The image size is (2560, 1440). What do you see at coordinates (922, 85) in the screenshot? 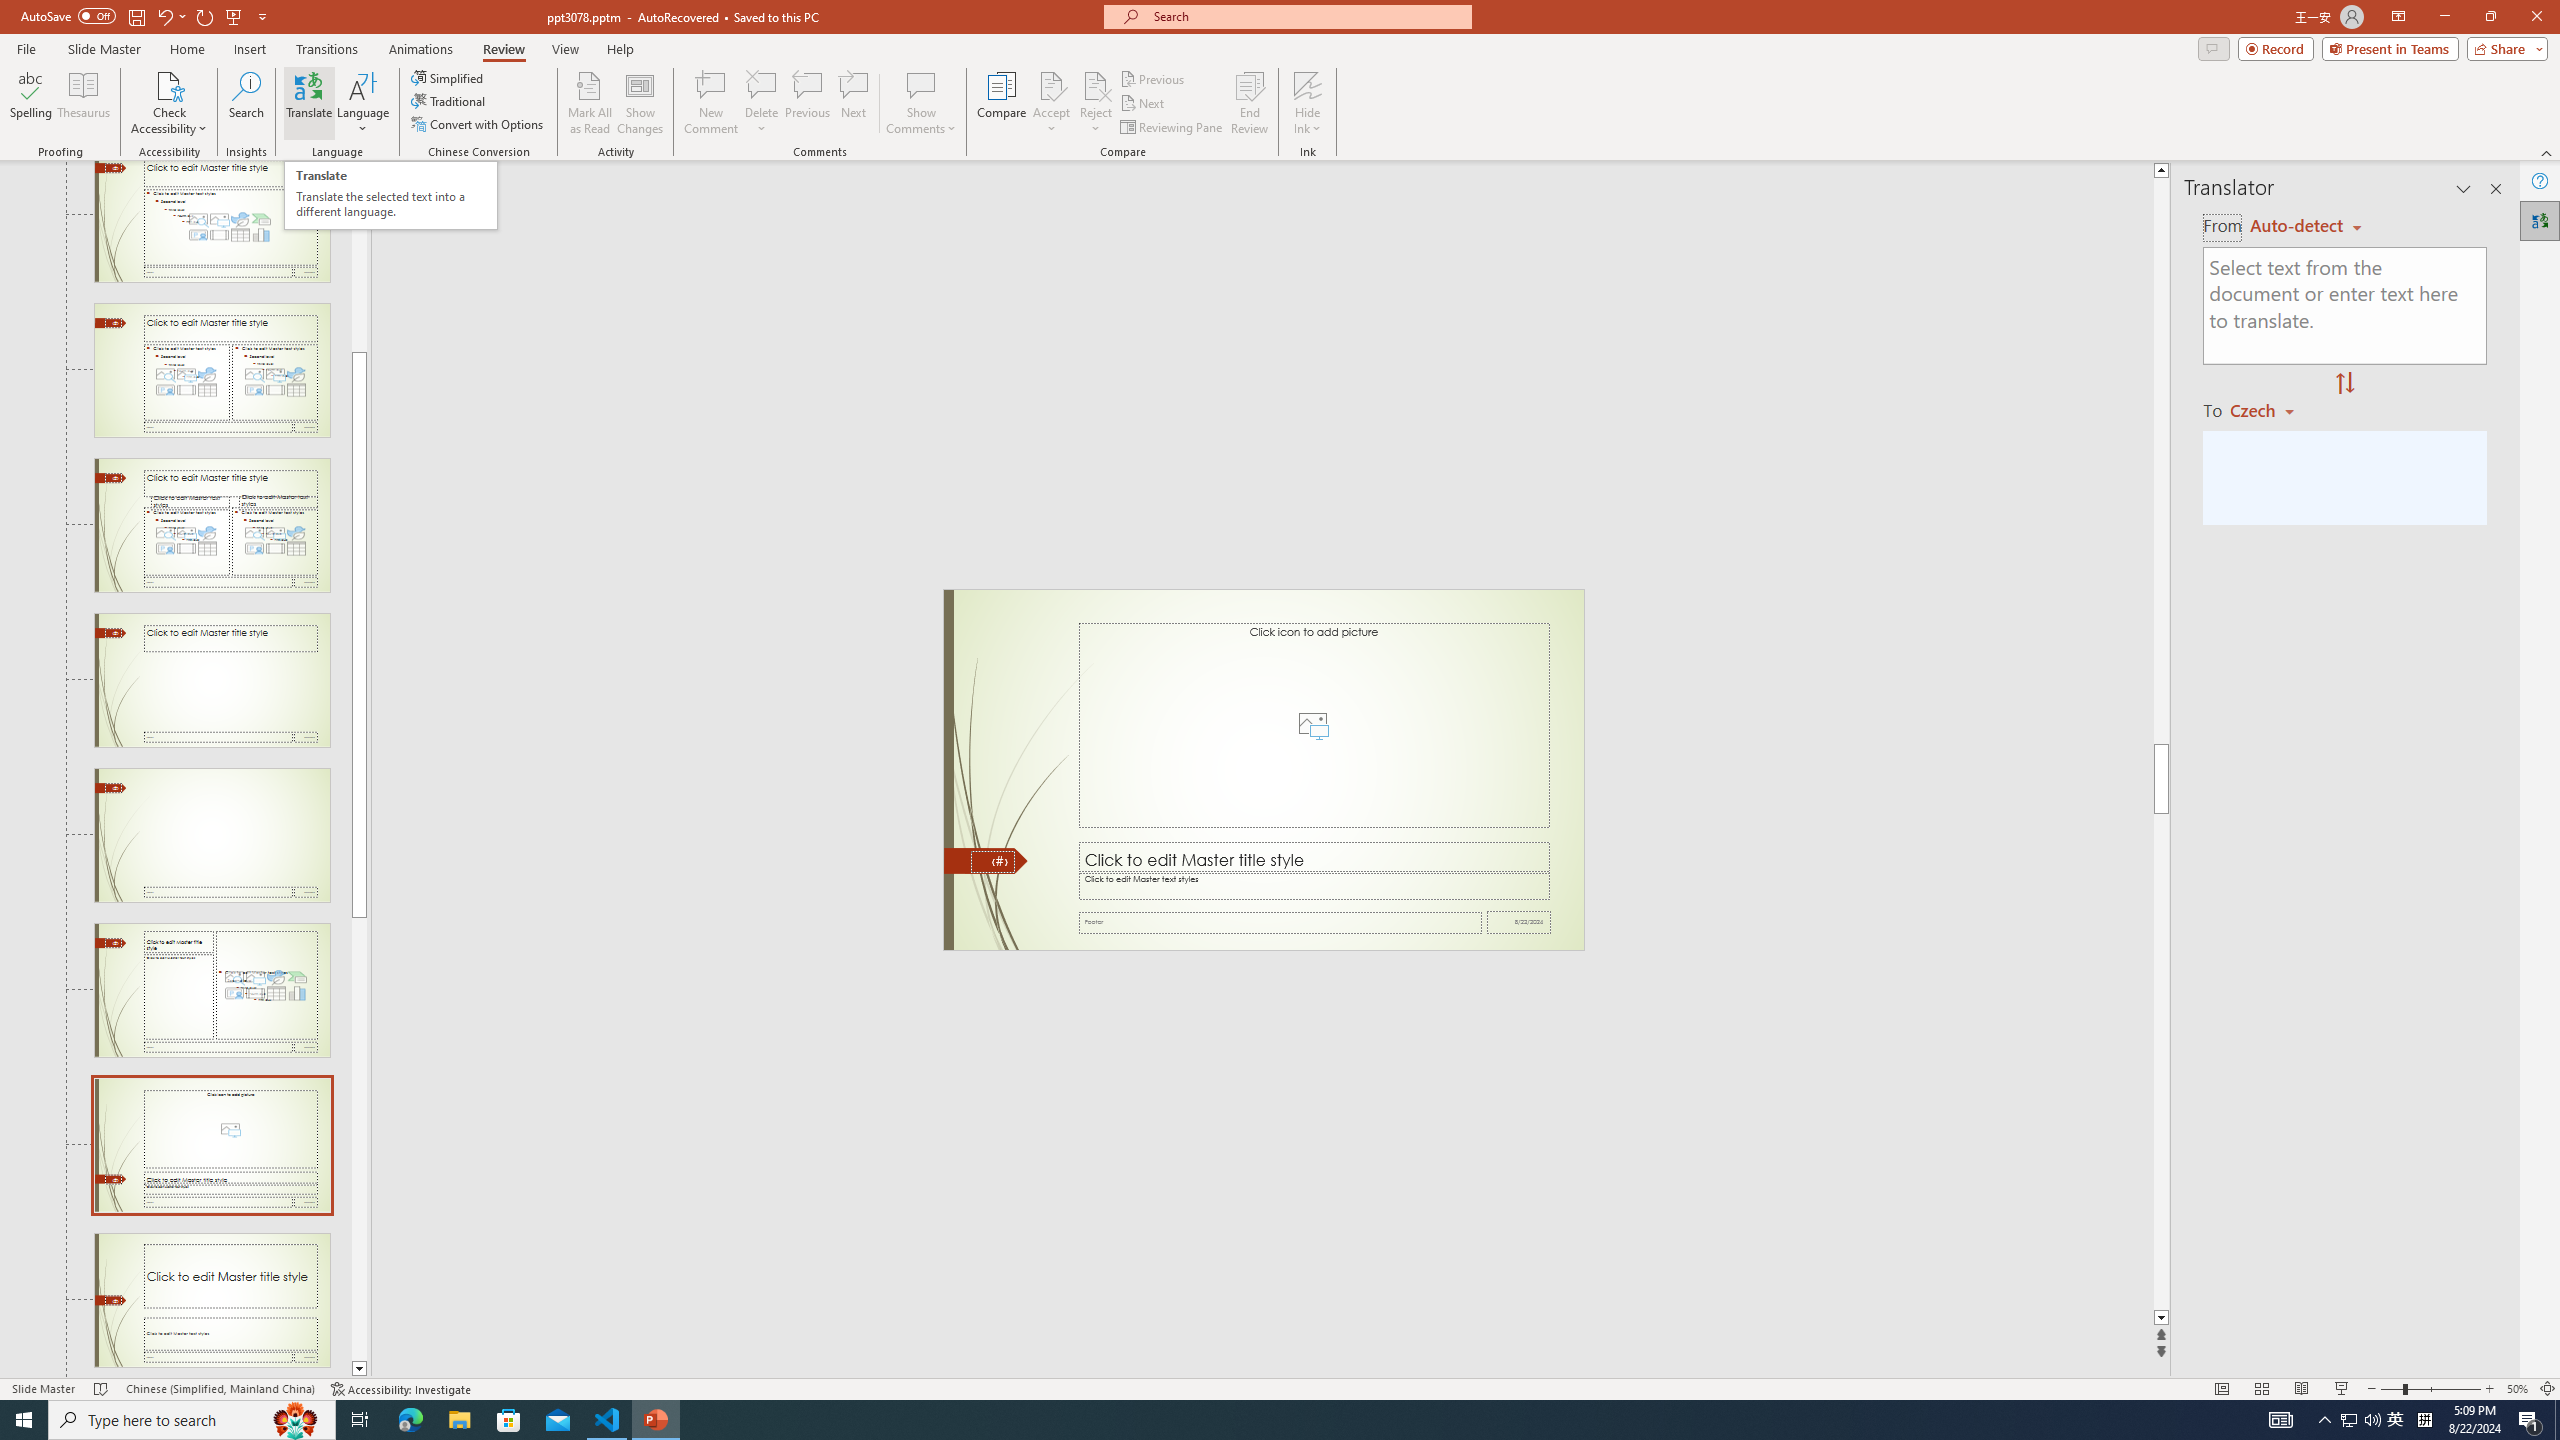
I see `Show Comments` at bounding box center [922, 85].